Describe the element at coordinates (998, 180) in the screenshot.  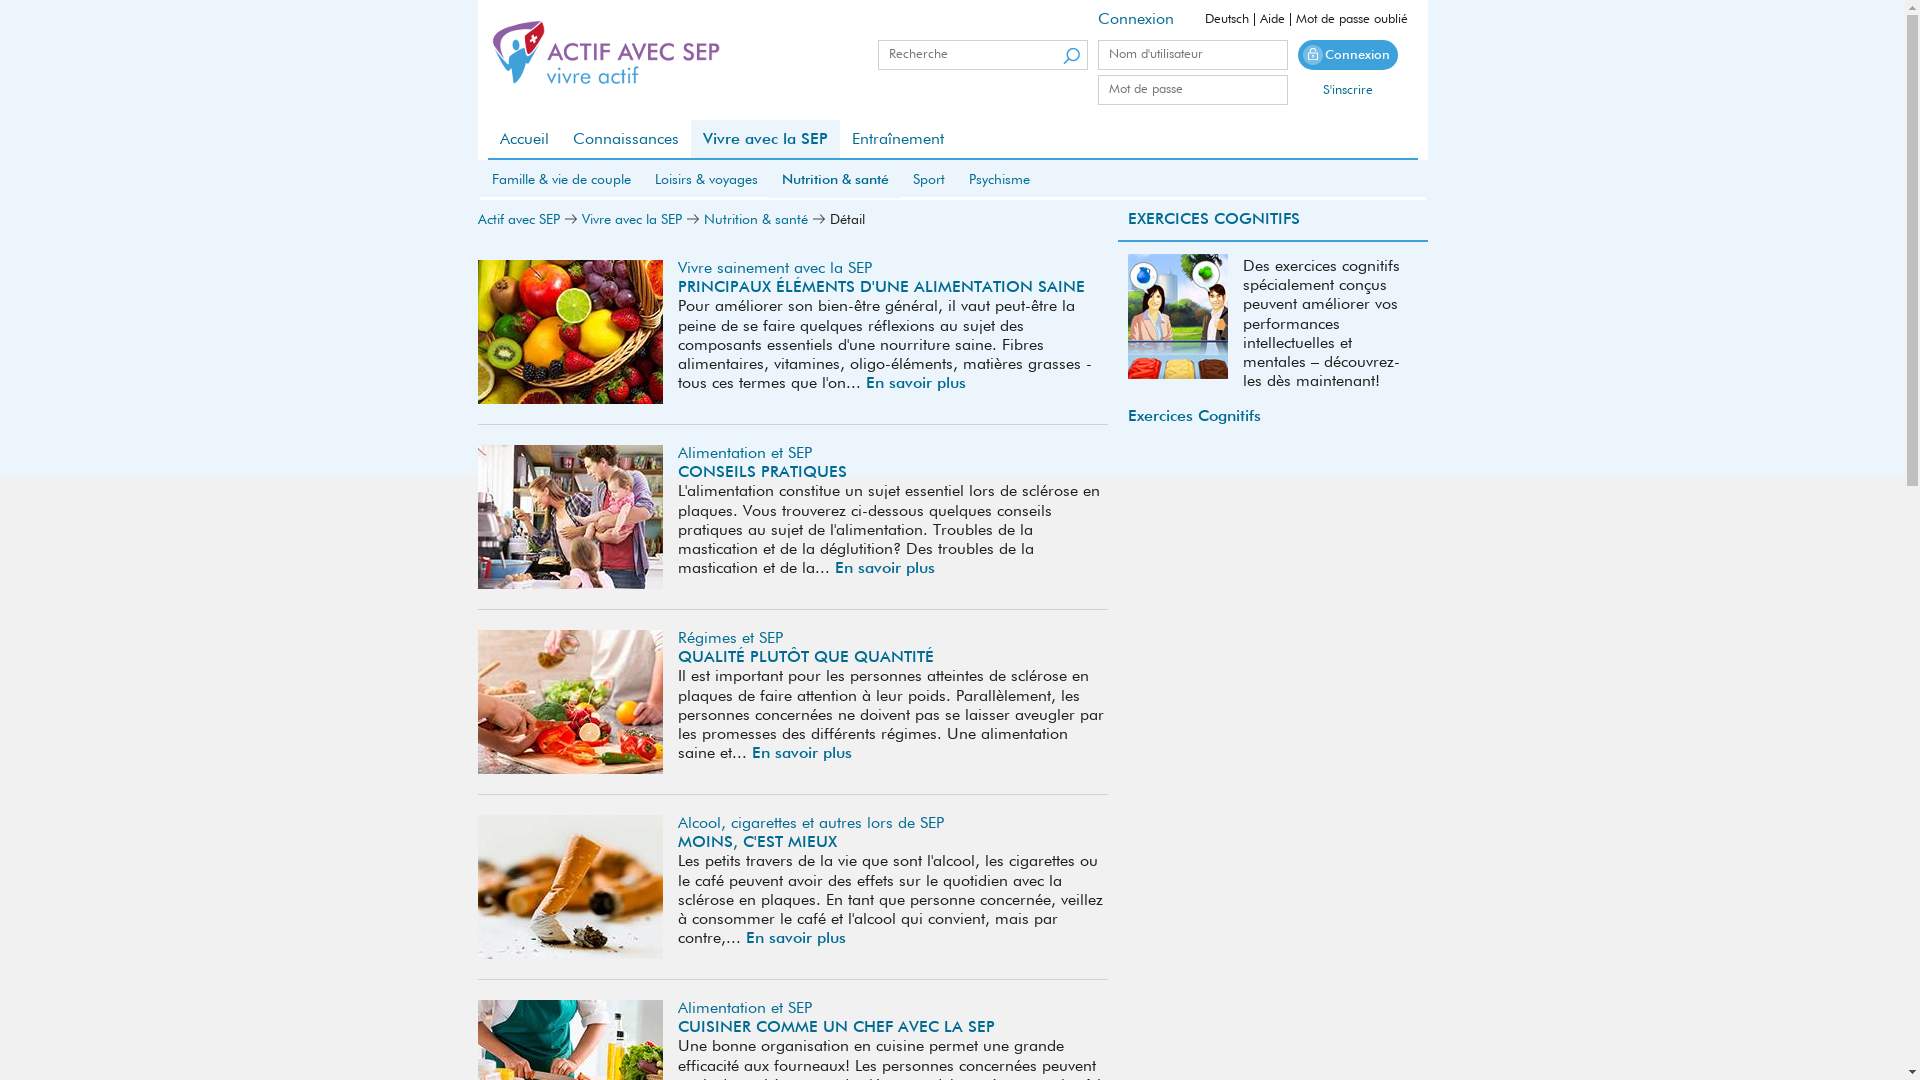
I see `Psychisme` at that location.